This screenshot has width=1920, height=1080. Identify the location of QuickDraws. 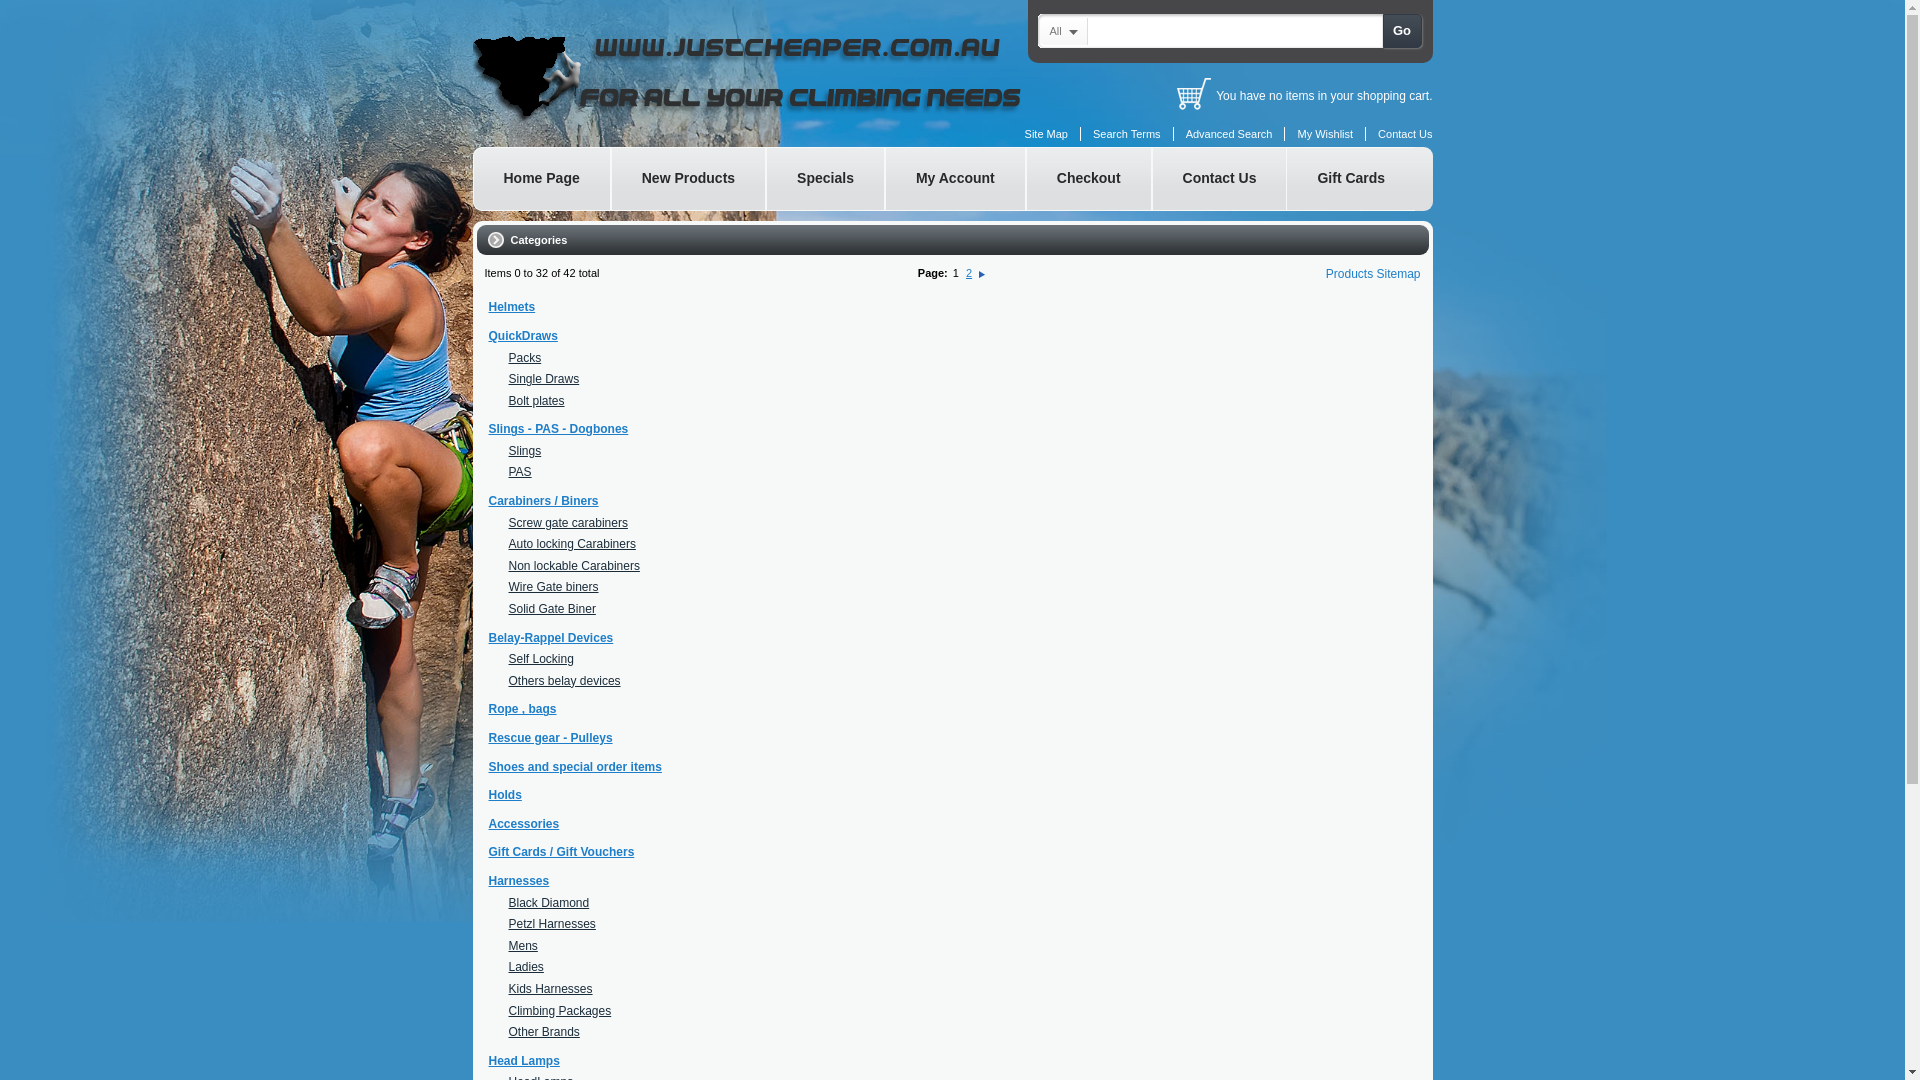
(522, 336).